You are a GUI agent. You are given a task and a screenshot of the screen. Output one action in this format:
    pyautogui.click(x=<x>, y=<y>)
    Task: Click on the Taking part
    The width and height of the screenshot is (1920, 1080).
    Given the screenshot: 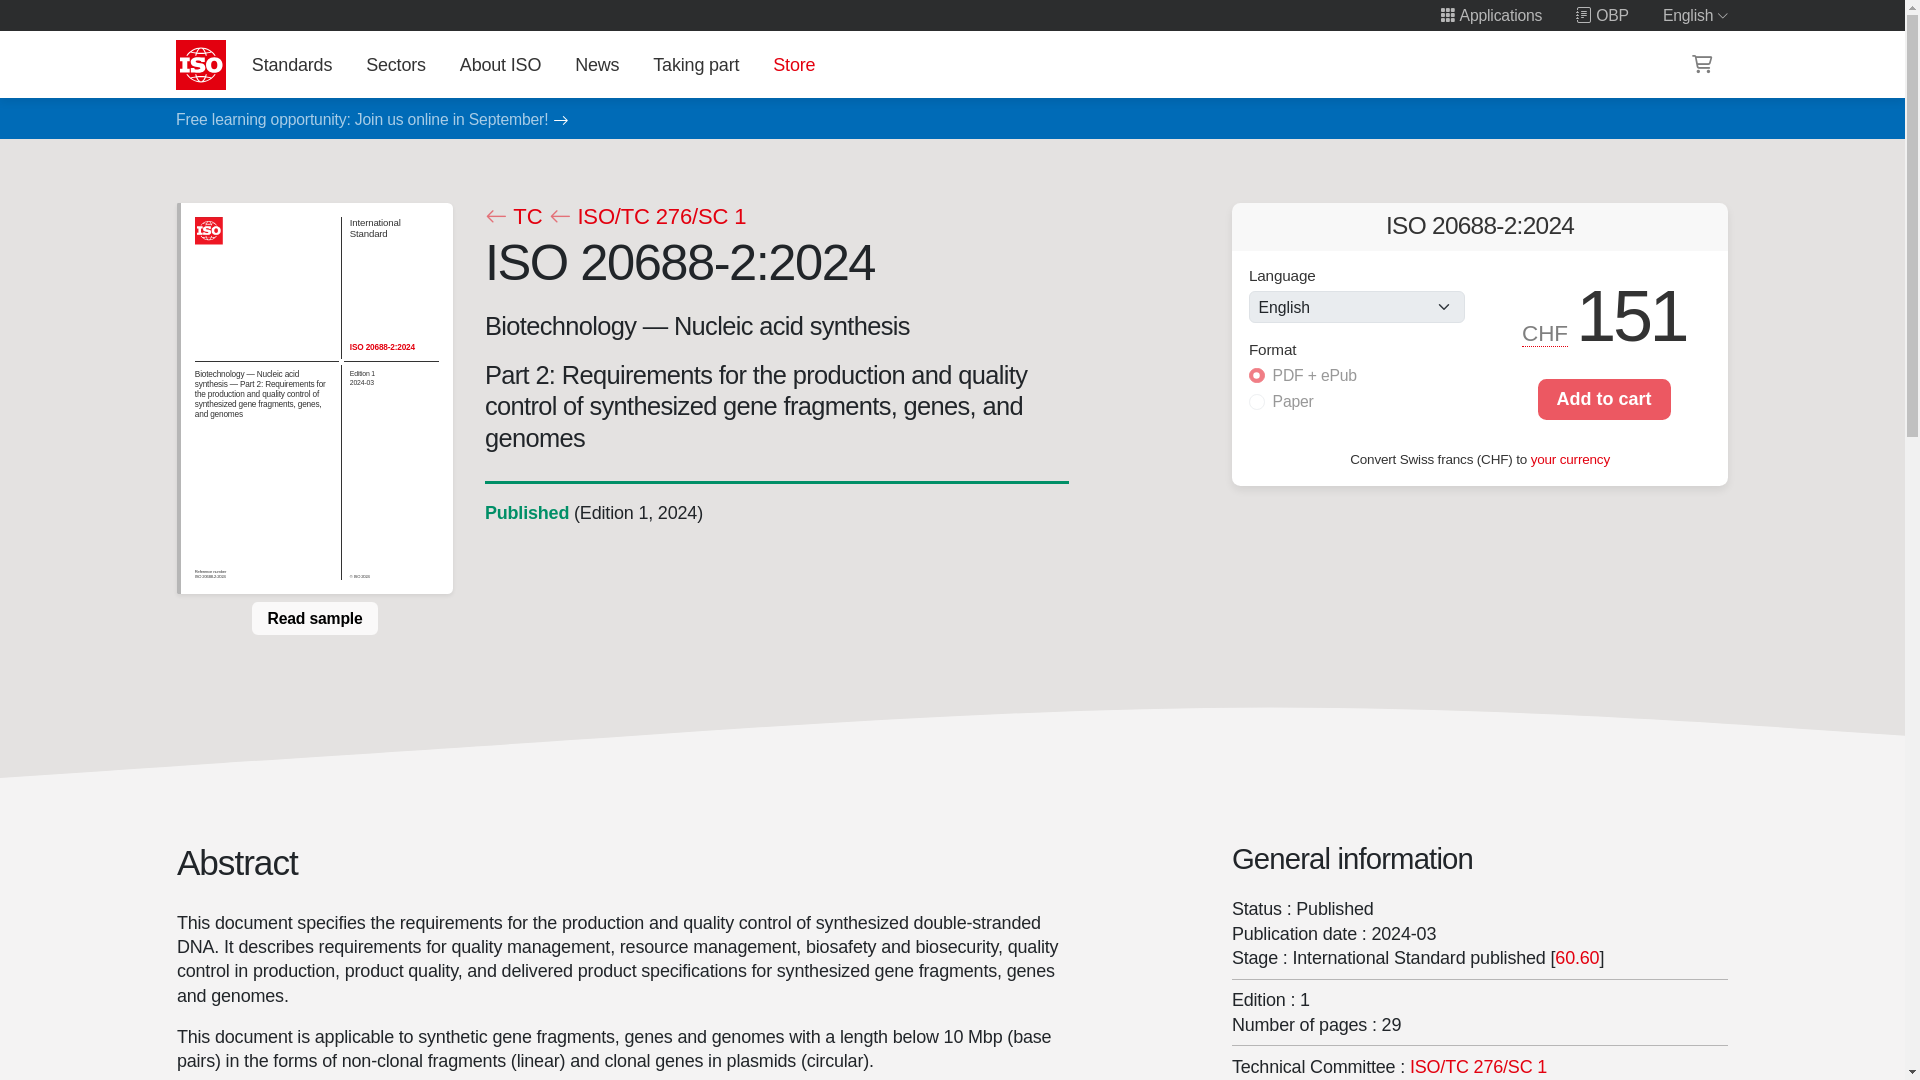 What is the action you would take?
    pyautogui.click(x=696, y=64)
    